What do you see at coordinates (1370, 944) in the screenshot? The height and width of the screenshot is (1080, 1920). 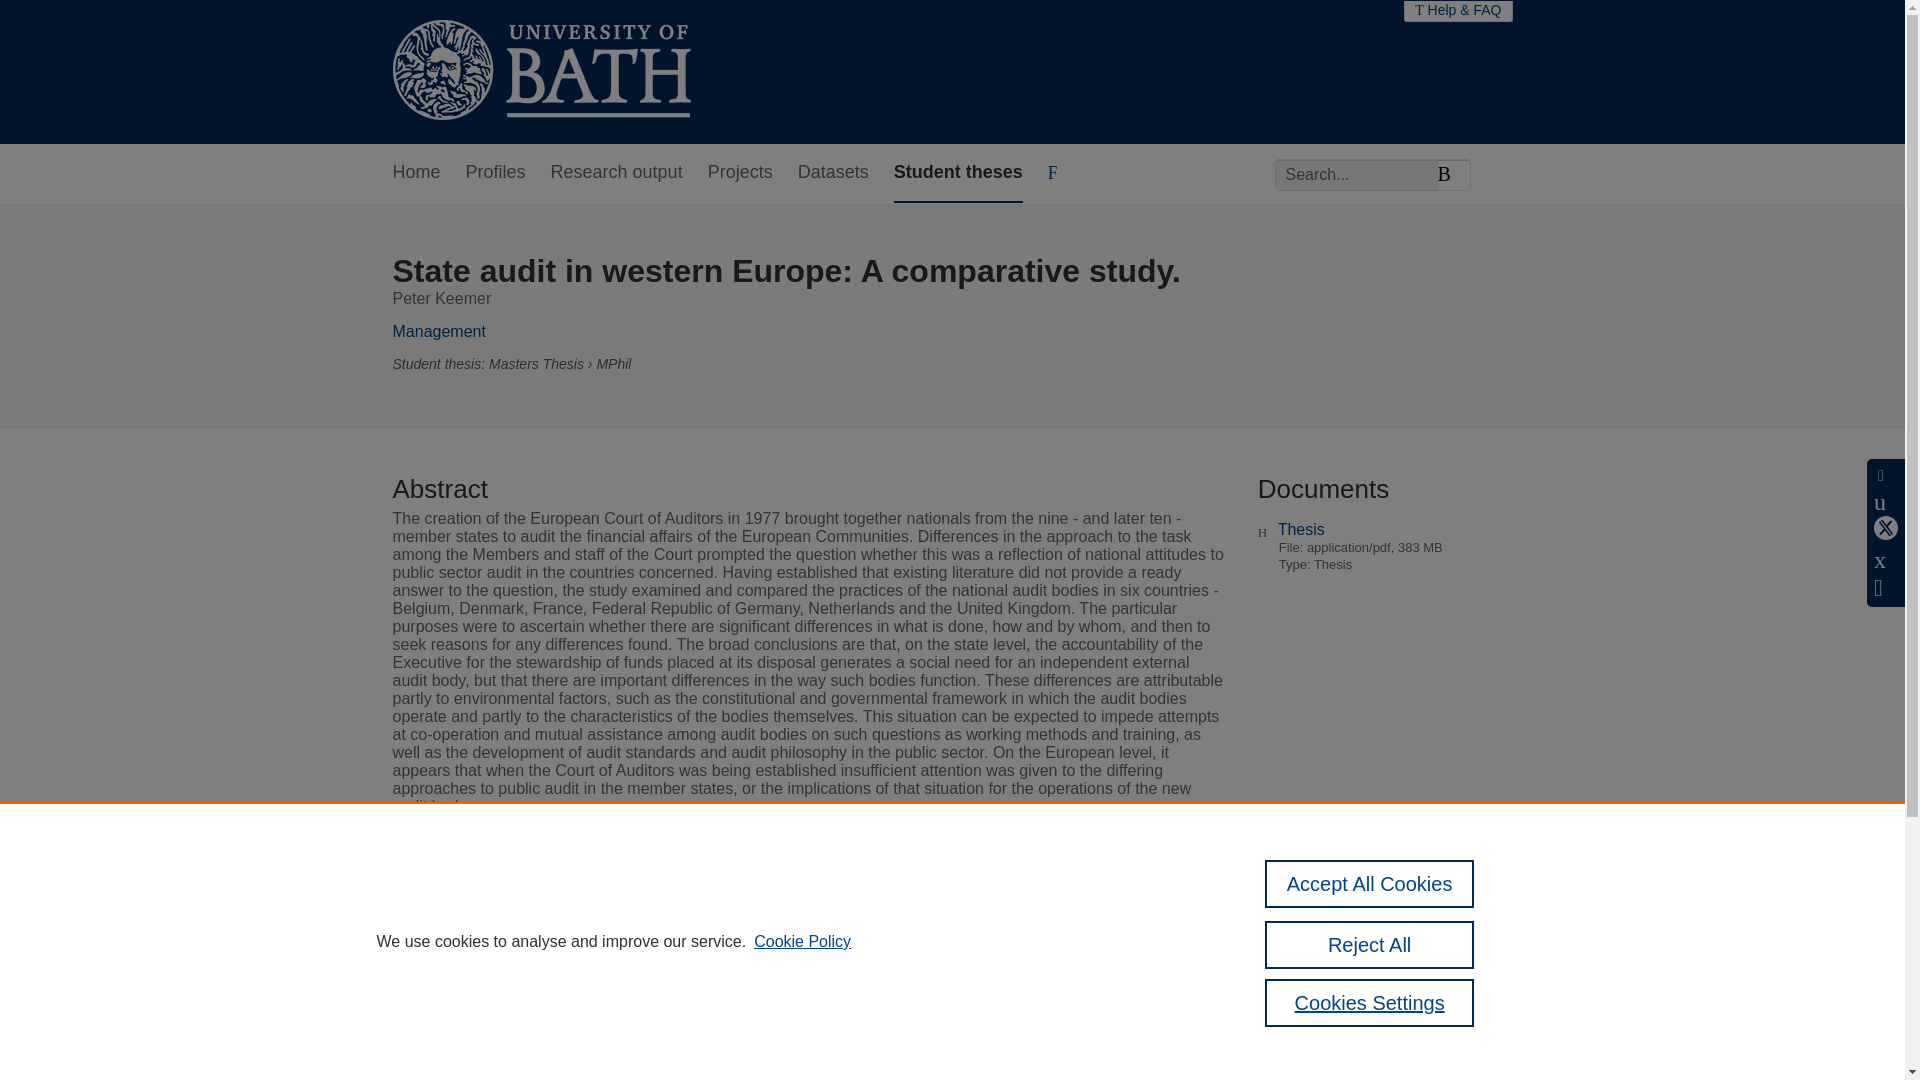 I see `Reject All` at bounding box center [1370, 944].